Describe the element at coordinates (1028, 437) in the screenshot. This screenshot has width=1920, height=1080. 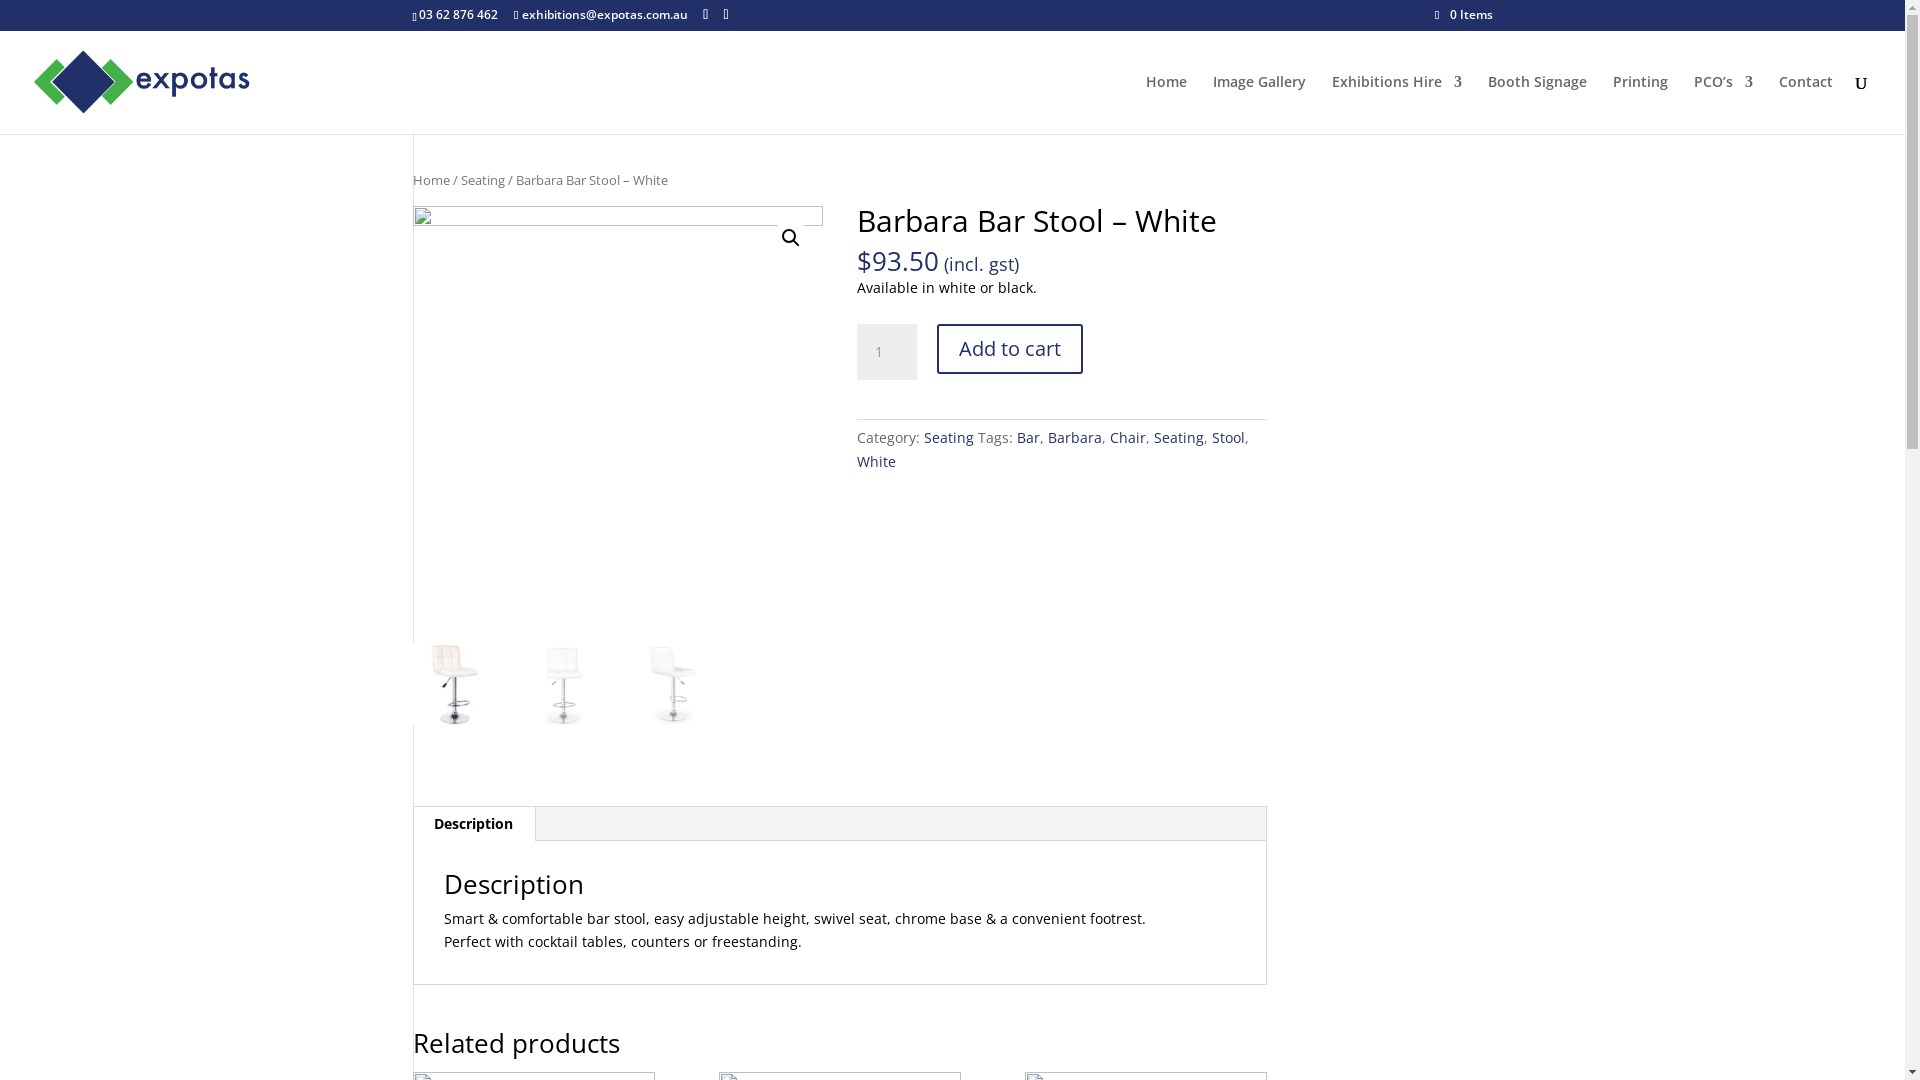
I see `Bar` at that location.